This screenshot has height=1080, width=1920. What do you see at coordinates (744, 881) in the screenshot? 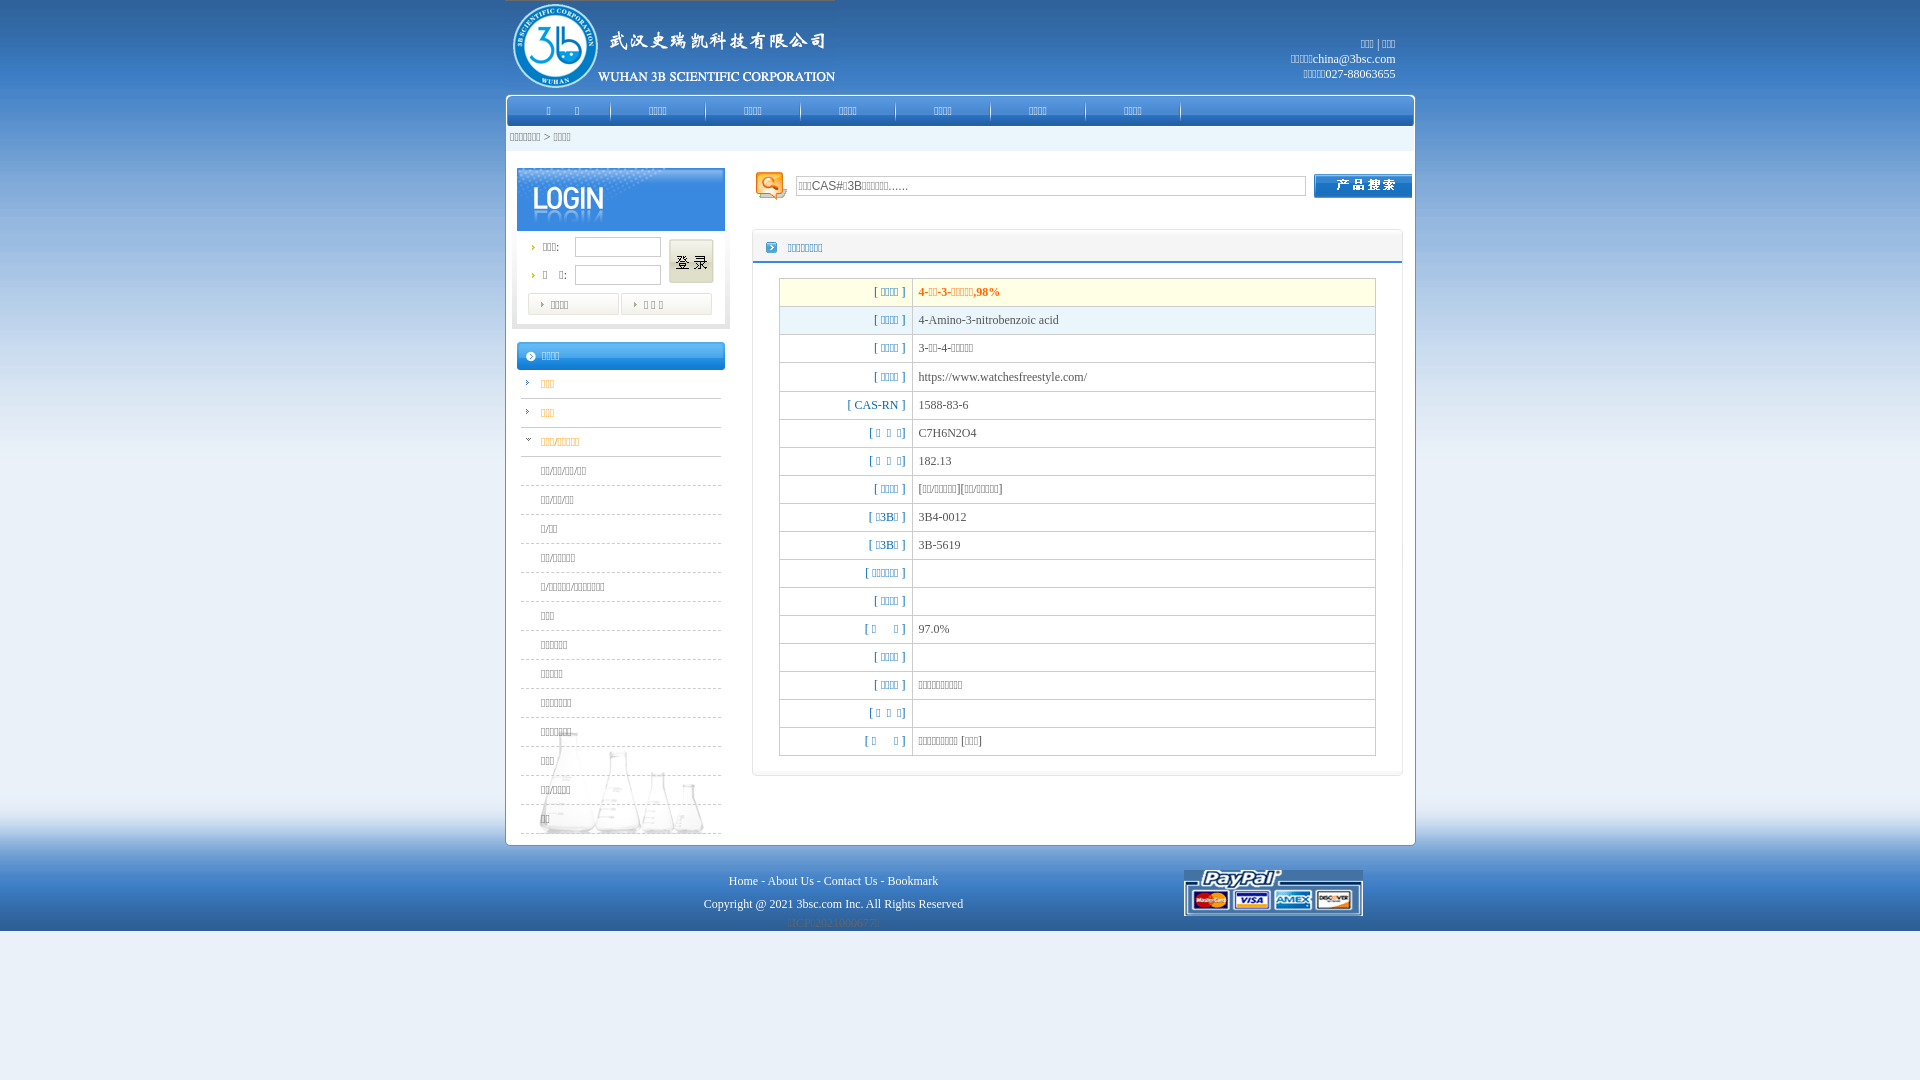
I see `Home` at bounding box center [744, 881].